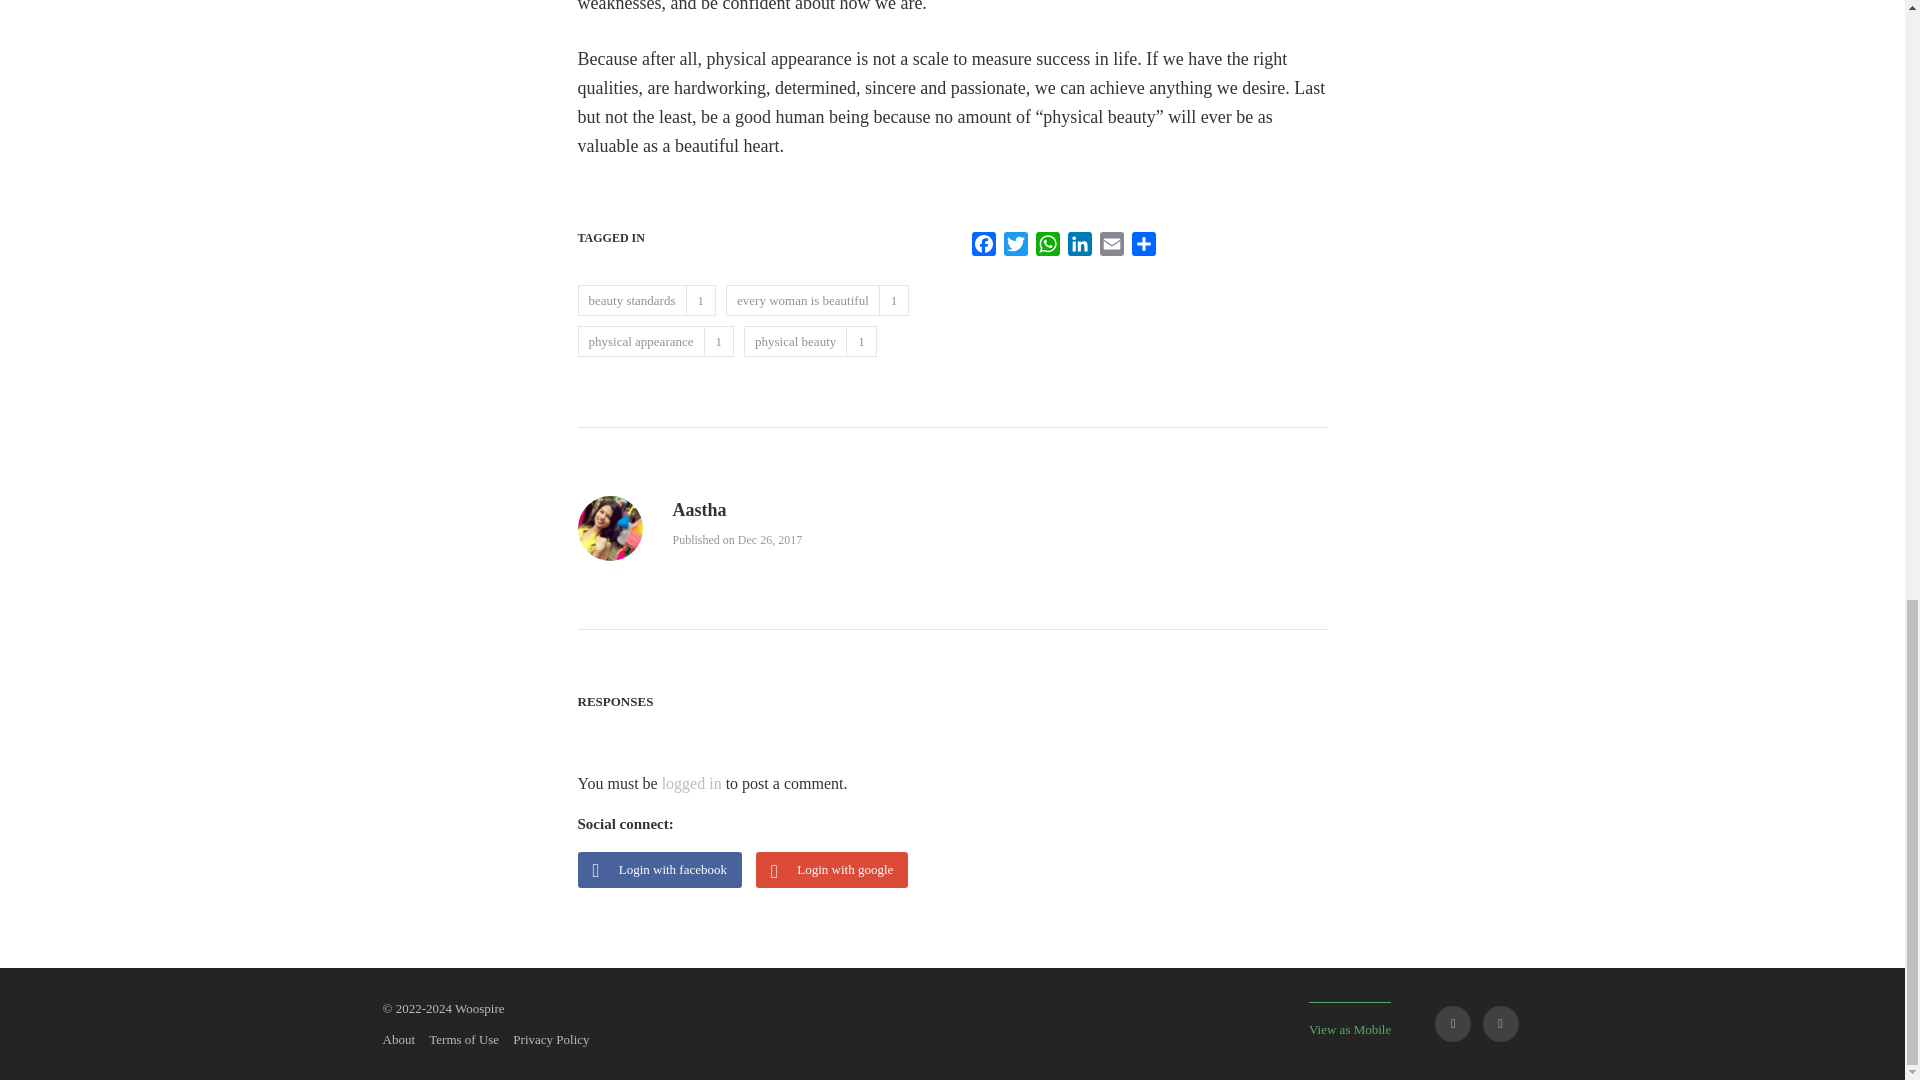 Image resolution: width=1920 pixels, height=1080 pixels. Describe the element at coordinates (1080, 248) in the screenshot. I see `LinkedIn` at that location.